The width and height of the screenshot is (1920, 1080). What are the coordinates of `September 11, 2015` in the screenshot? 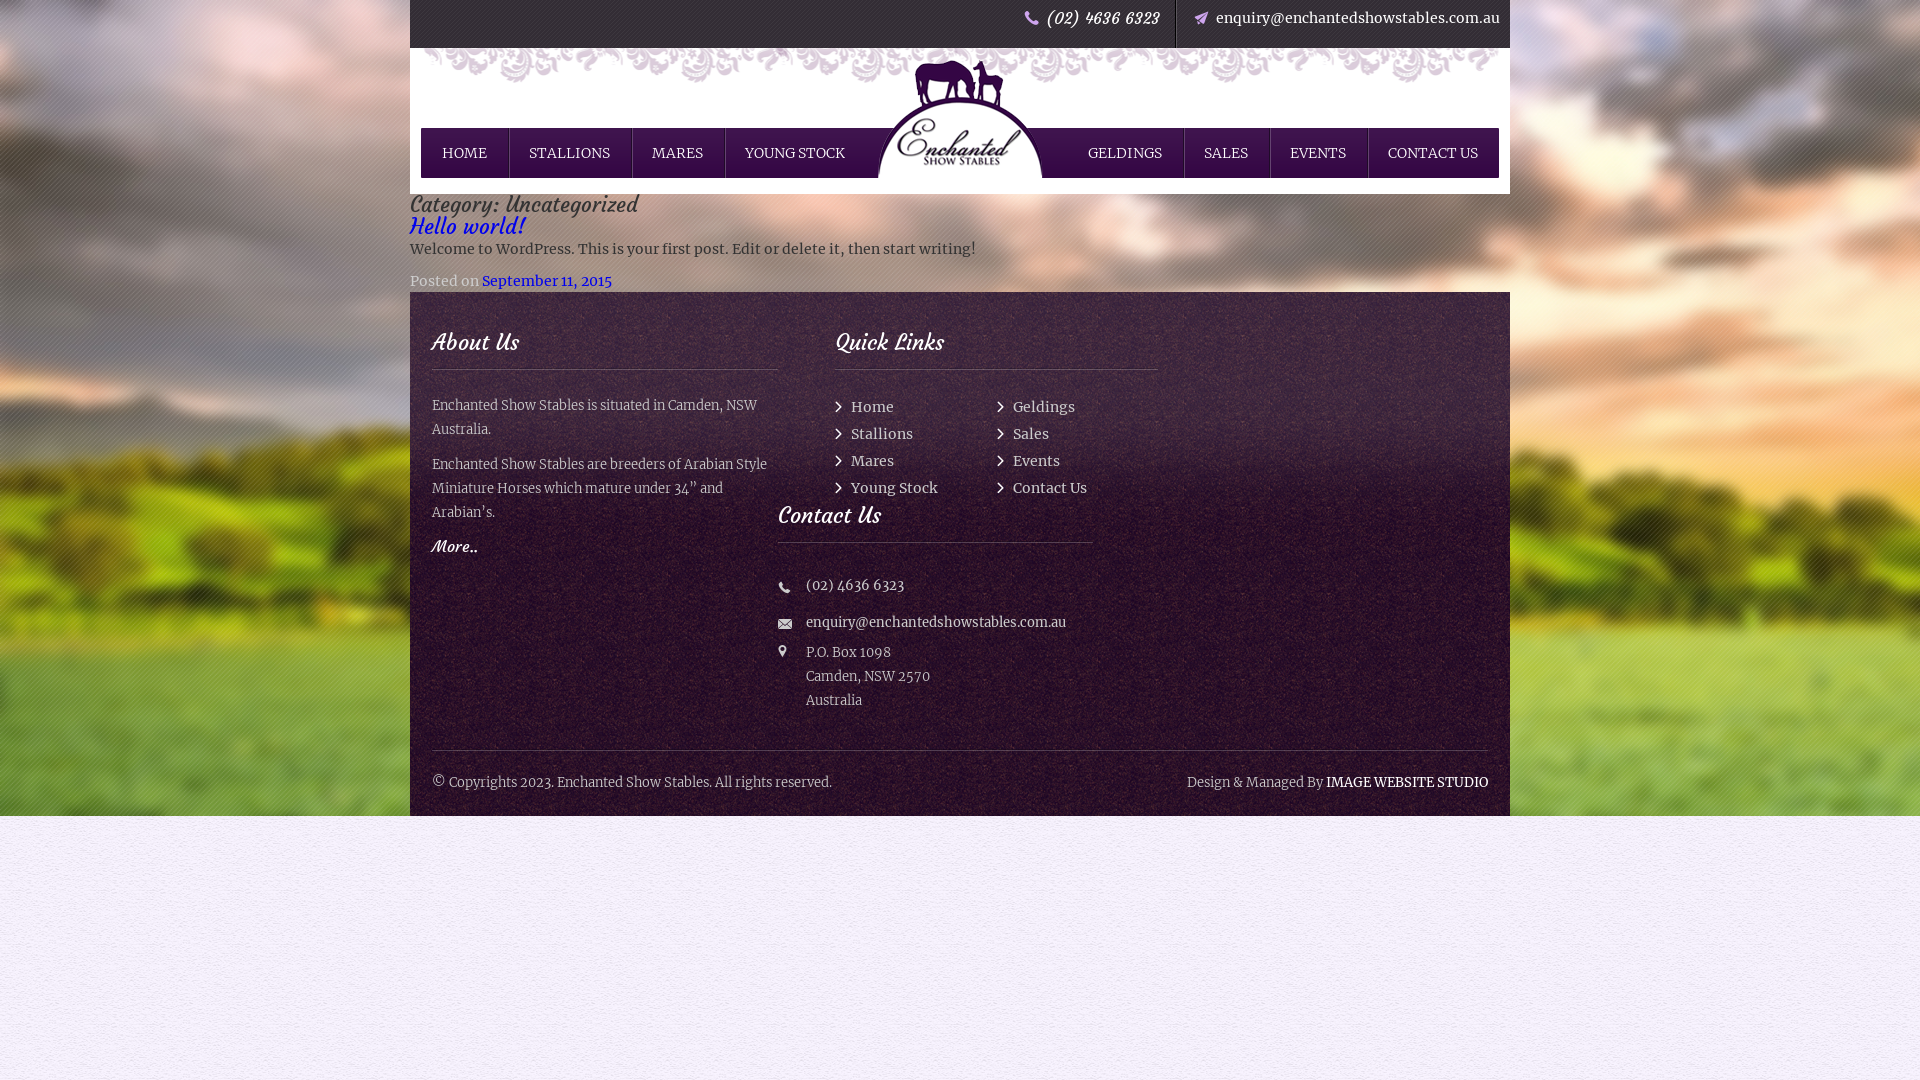 It's located at (547, 281).